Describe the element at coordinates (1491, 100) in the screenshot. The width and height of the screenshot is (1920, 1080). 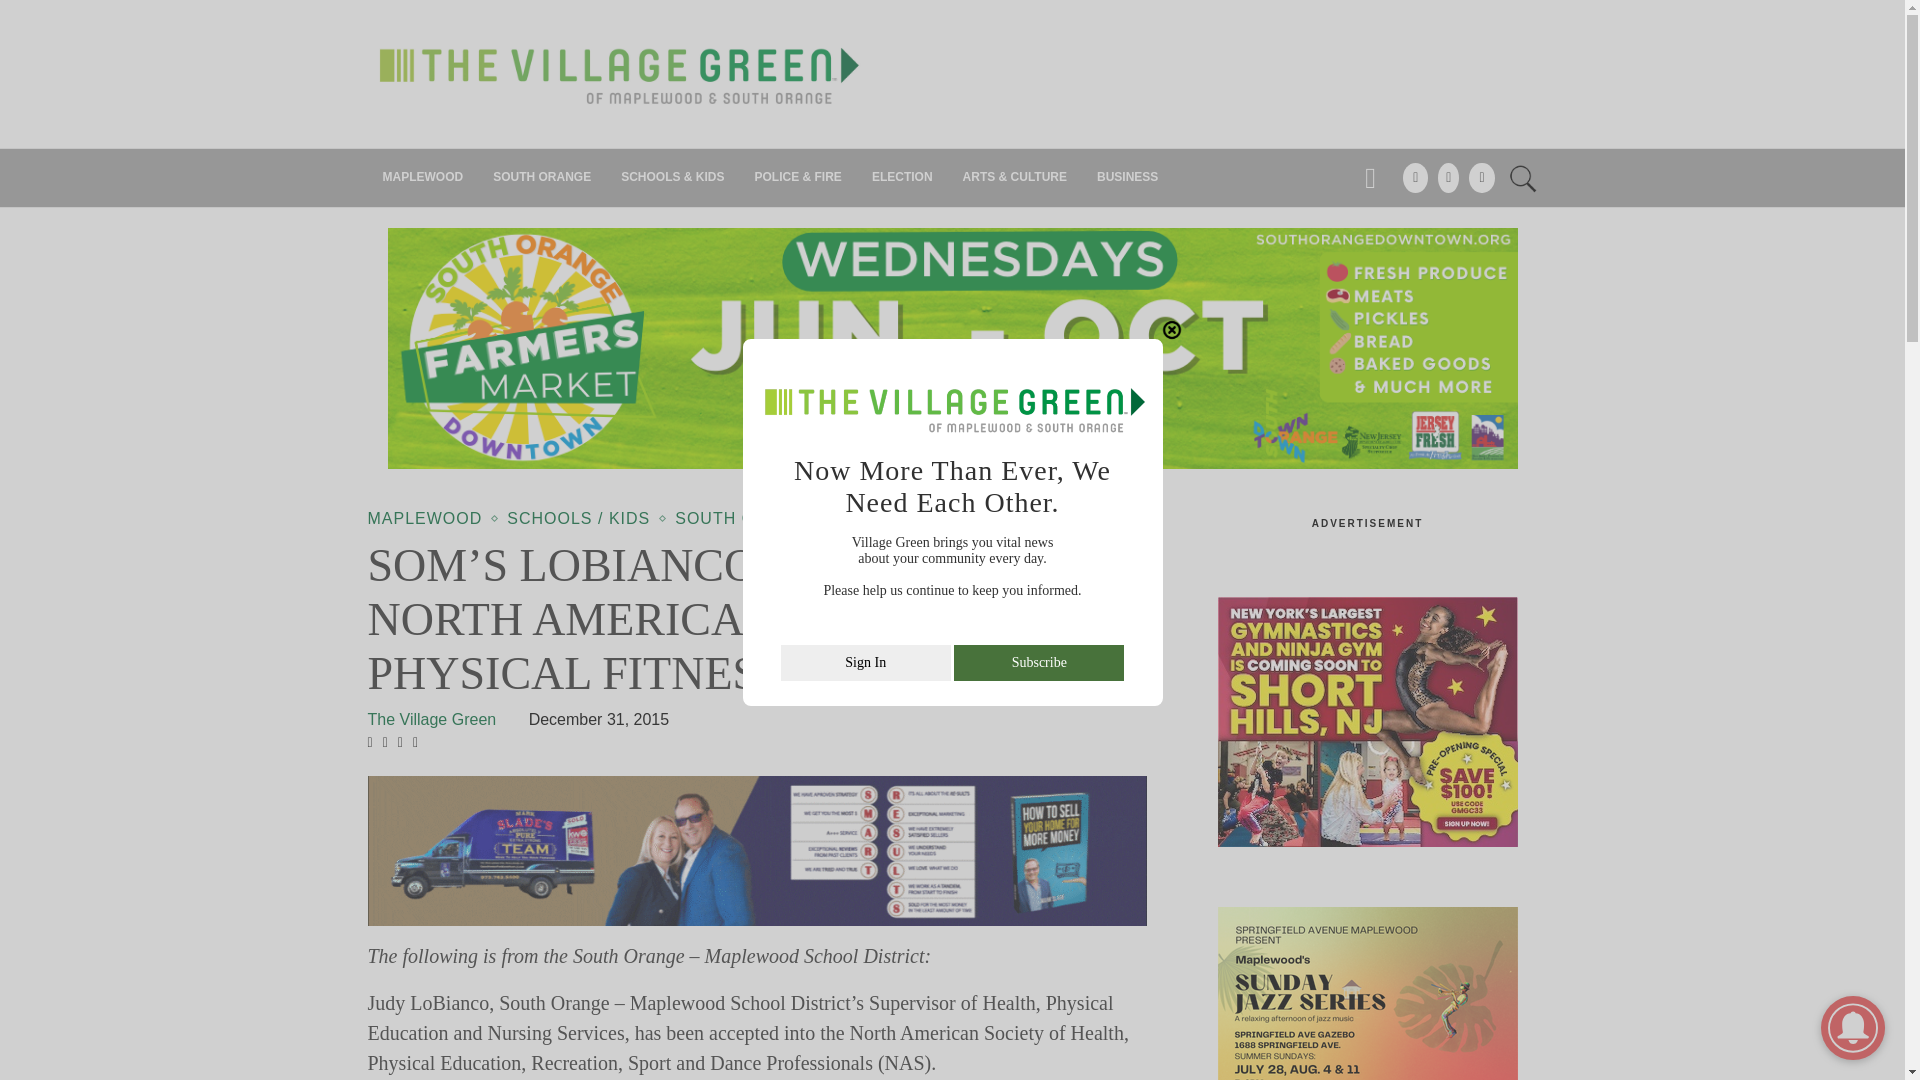
I see `CONTACT` at that location.